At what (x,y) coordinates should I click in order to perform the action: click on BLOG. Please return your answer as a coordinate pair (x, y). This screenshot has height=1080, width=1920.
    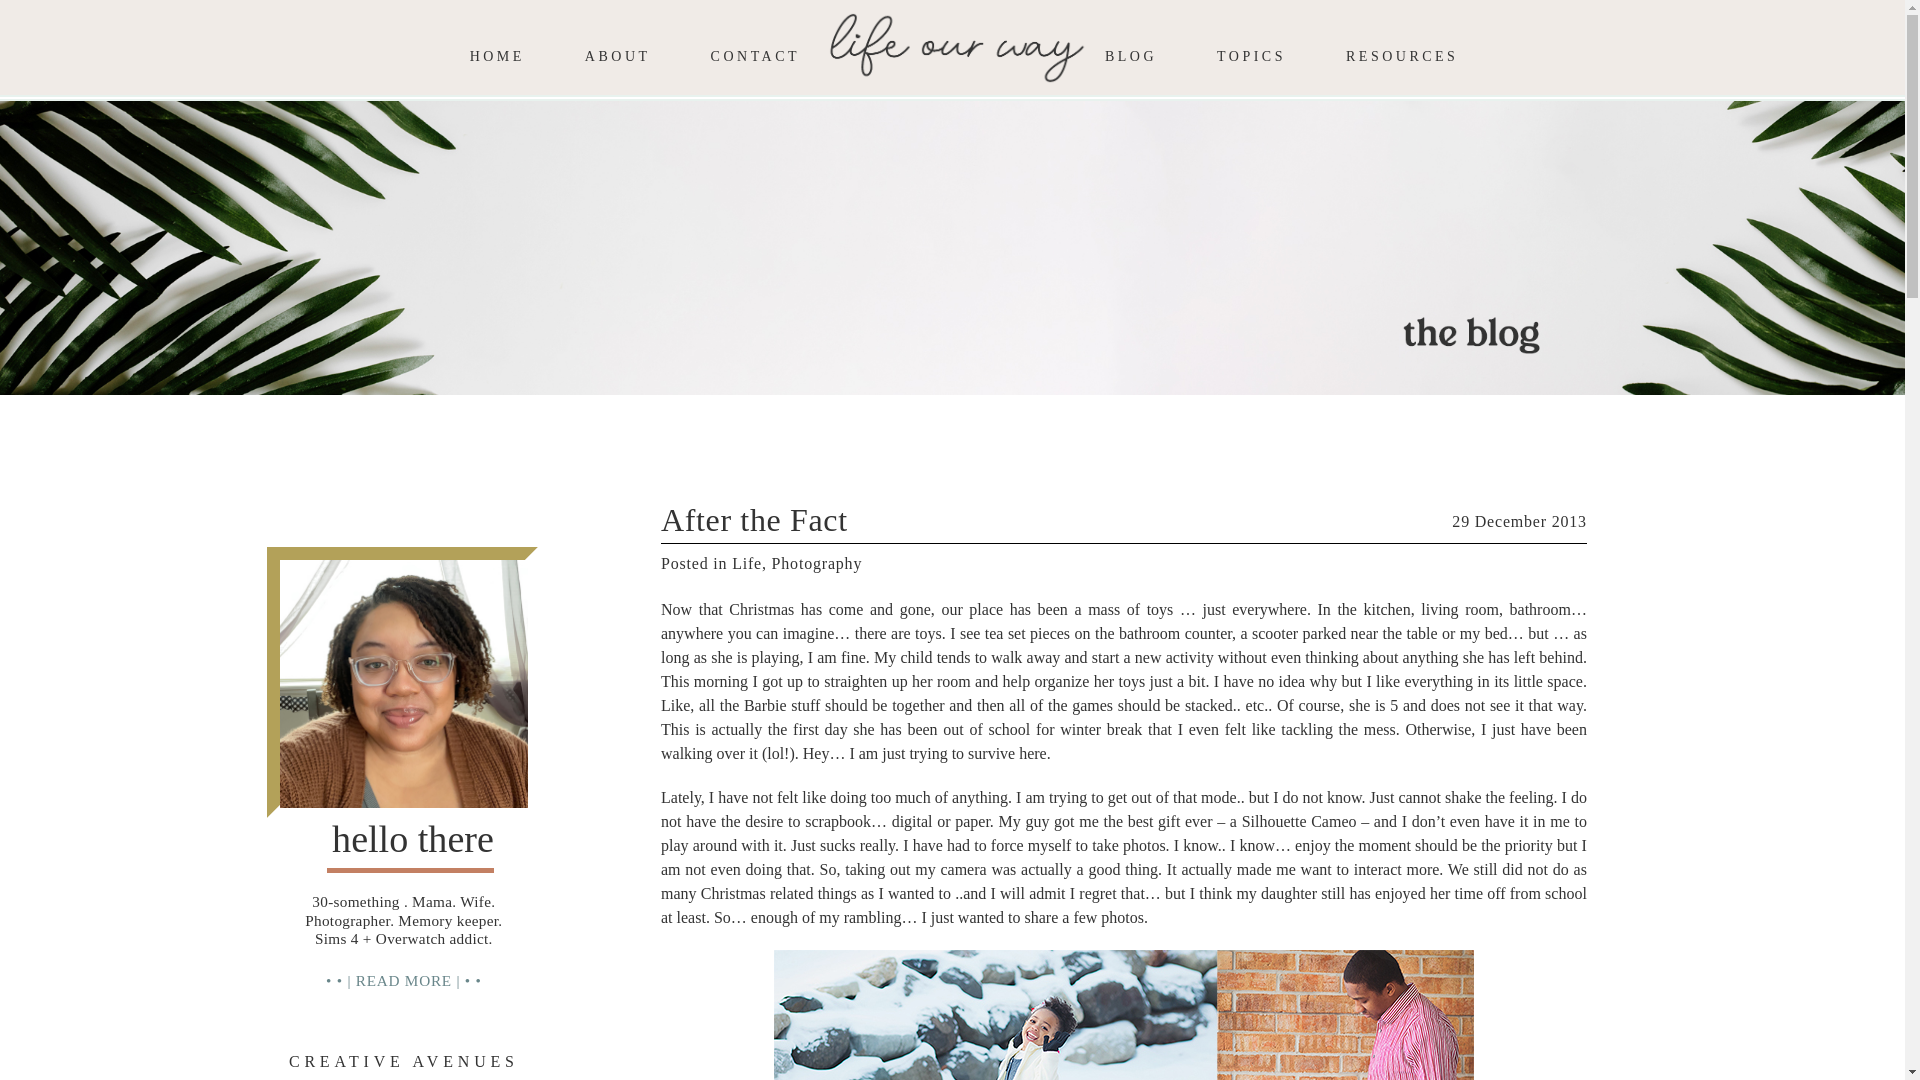
    Looking at the image, I should click on (1131, 56).